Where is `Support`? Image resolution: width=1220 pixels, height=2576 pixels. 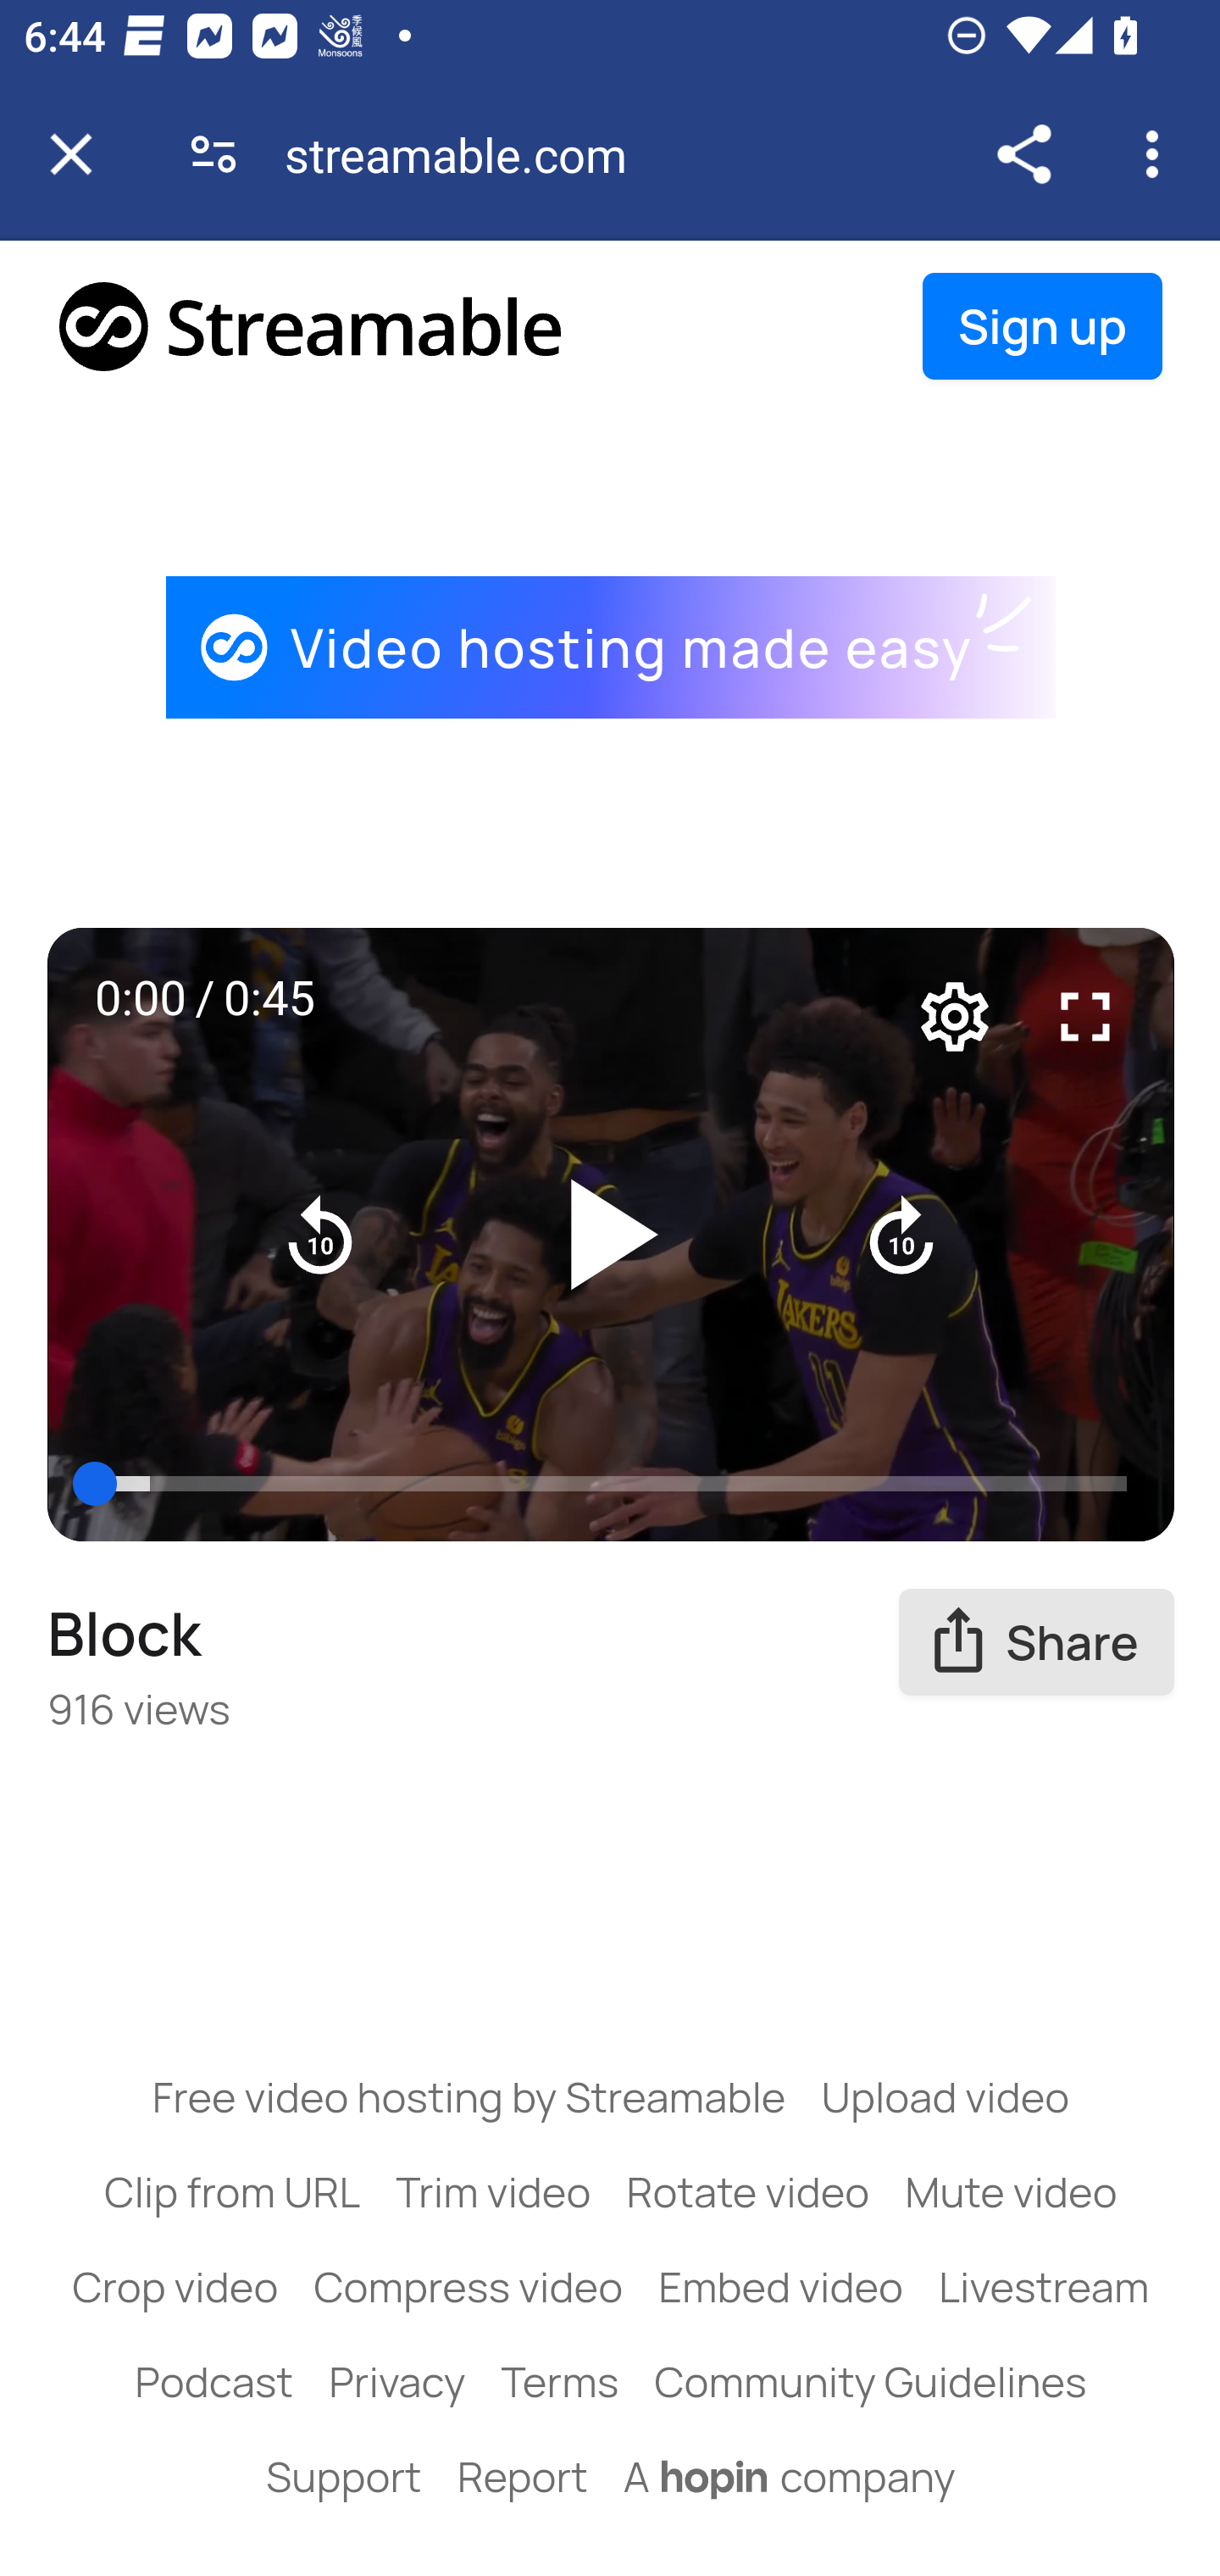
Support is located at coordinates (343, 2476).